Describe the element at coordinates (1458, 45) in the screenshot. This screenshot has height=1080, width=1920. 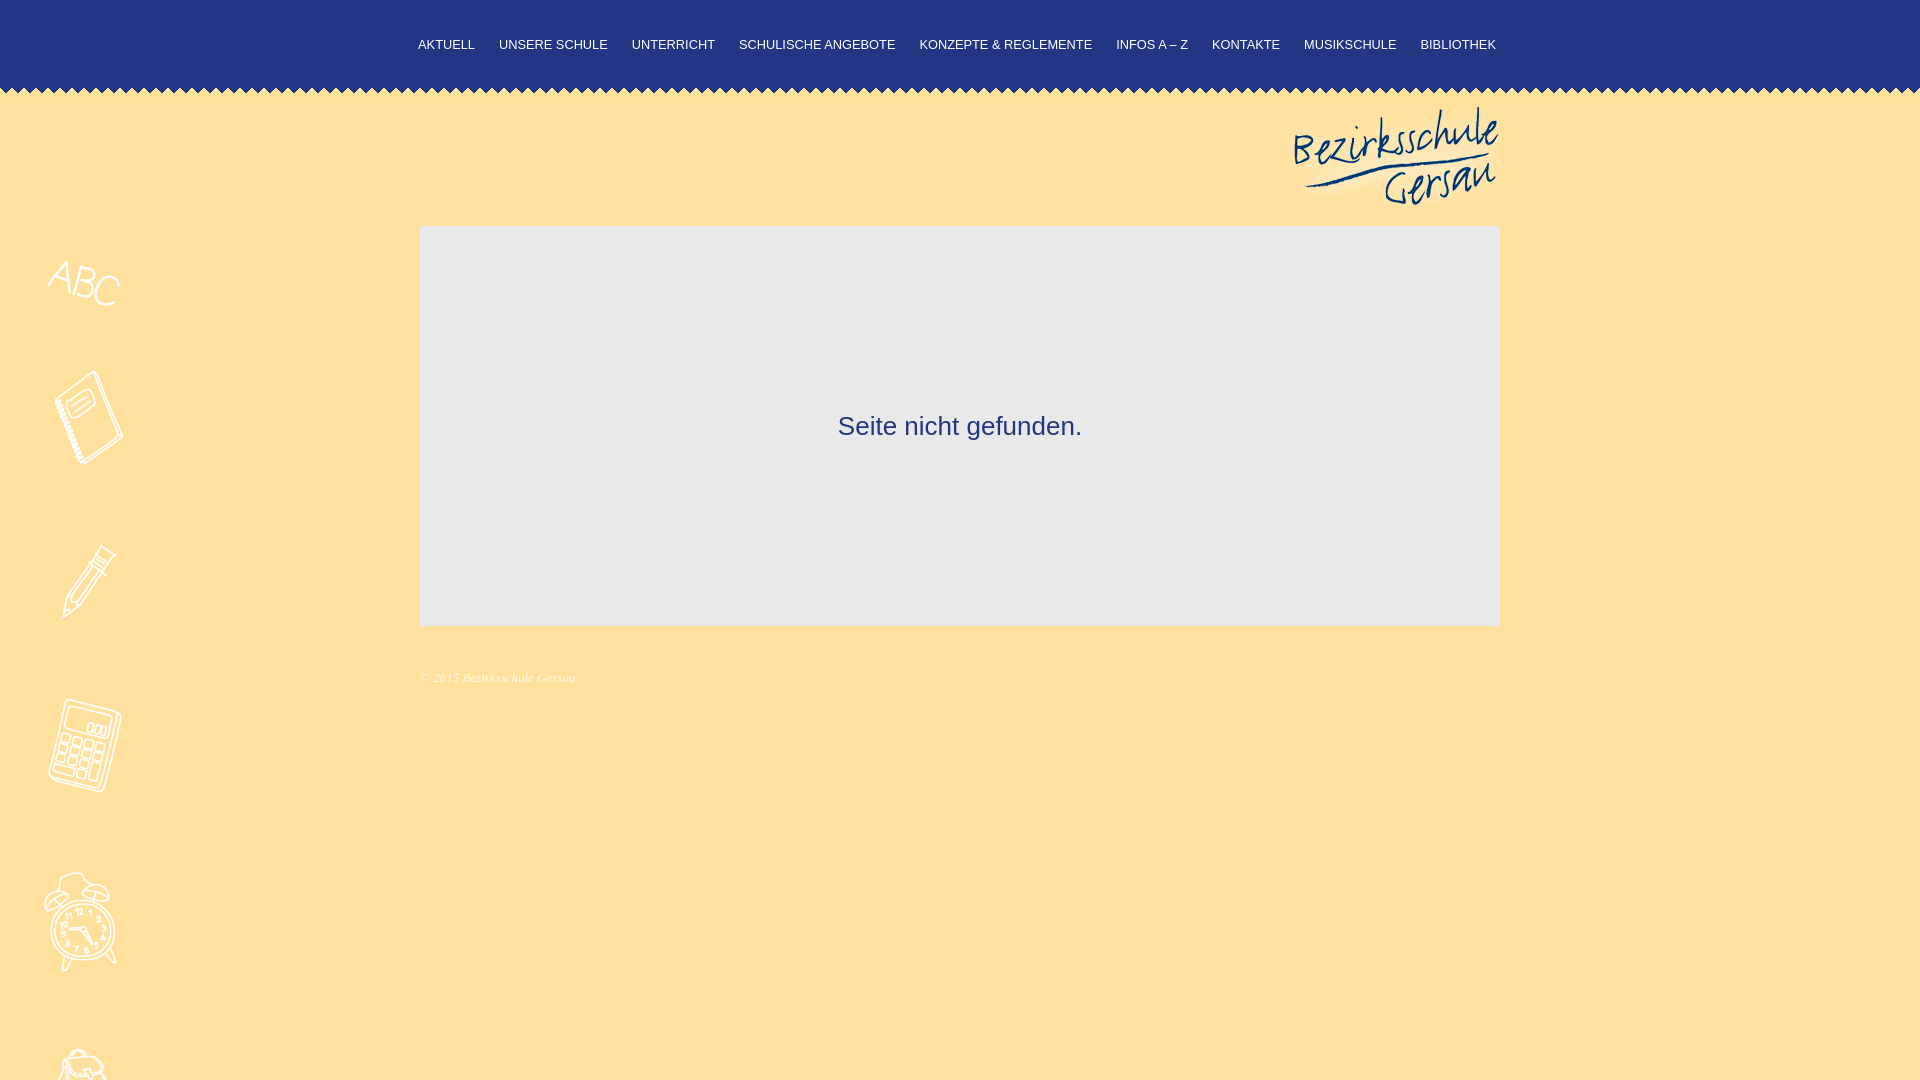
I see `BIBLIOTHEK` at that location.